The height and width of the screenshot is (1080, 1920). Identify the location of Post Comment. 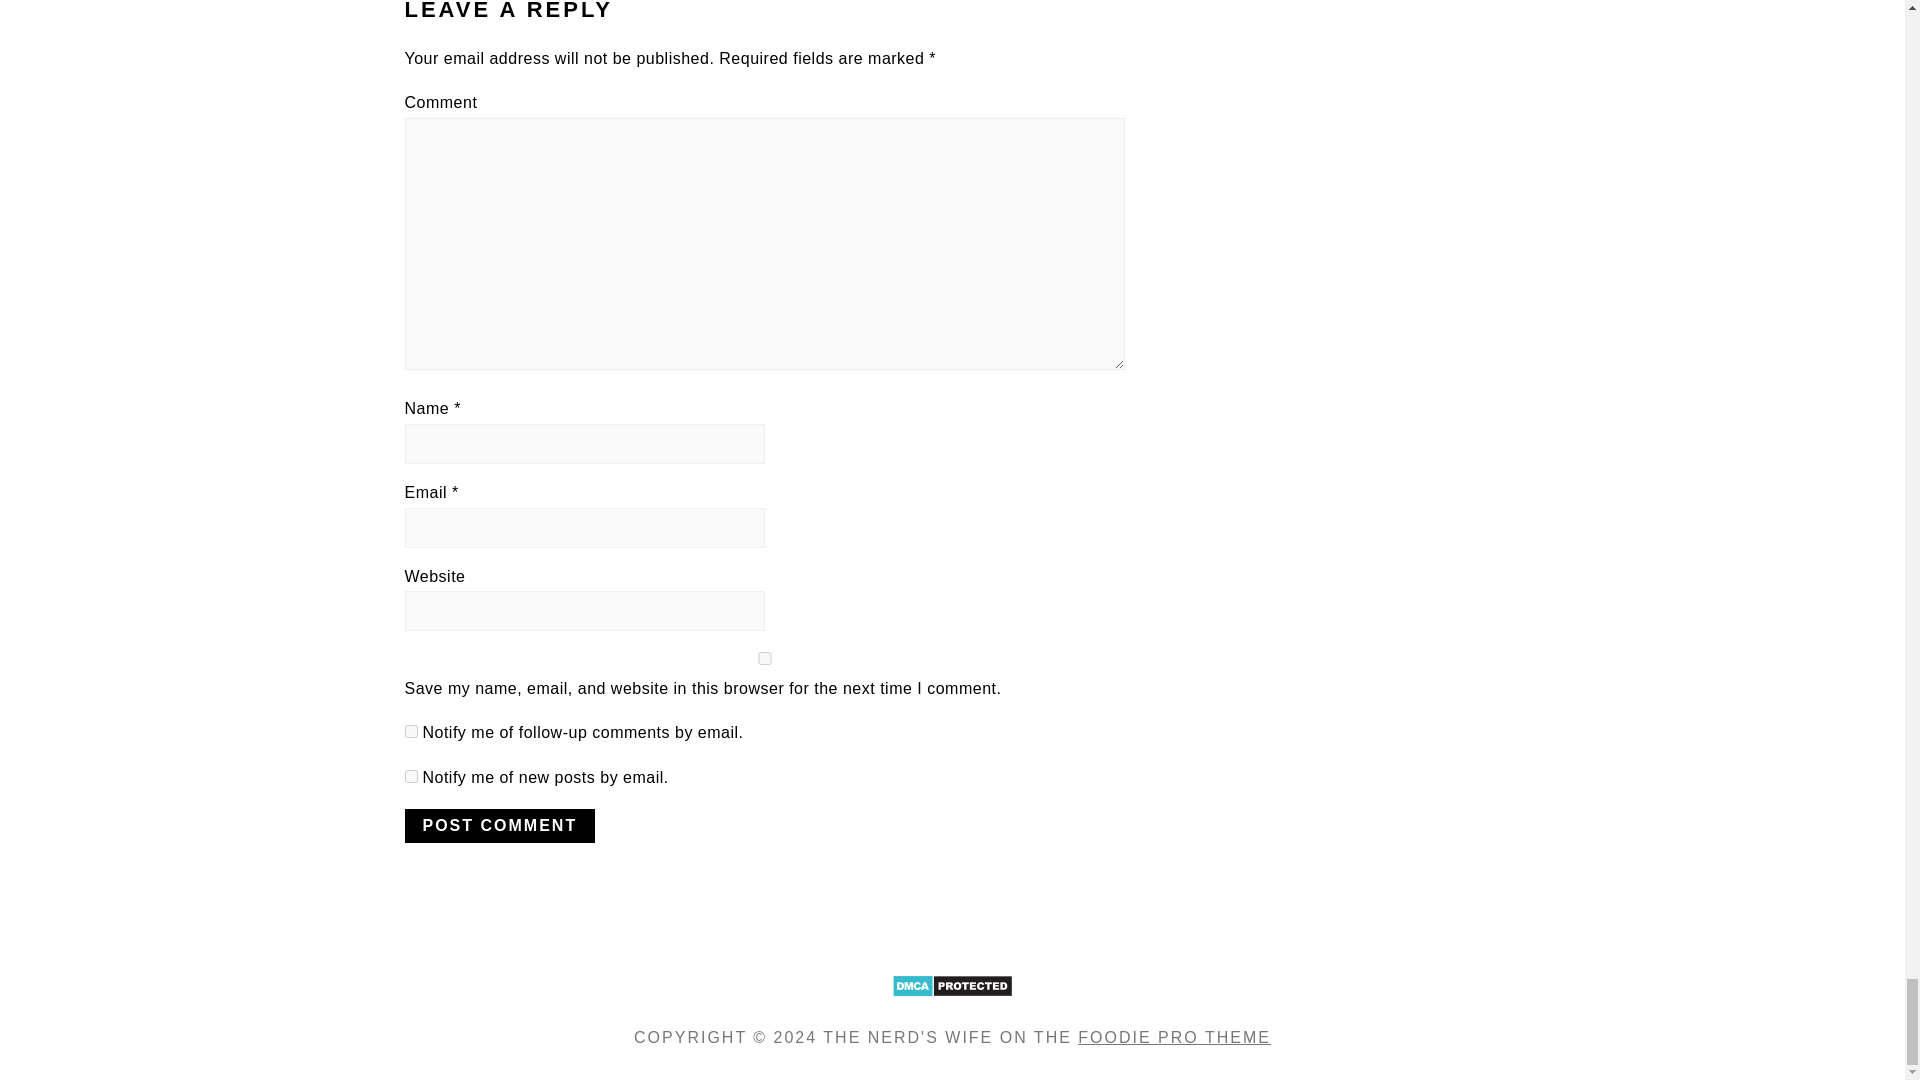
(499, 826).